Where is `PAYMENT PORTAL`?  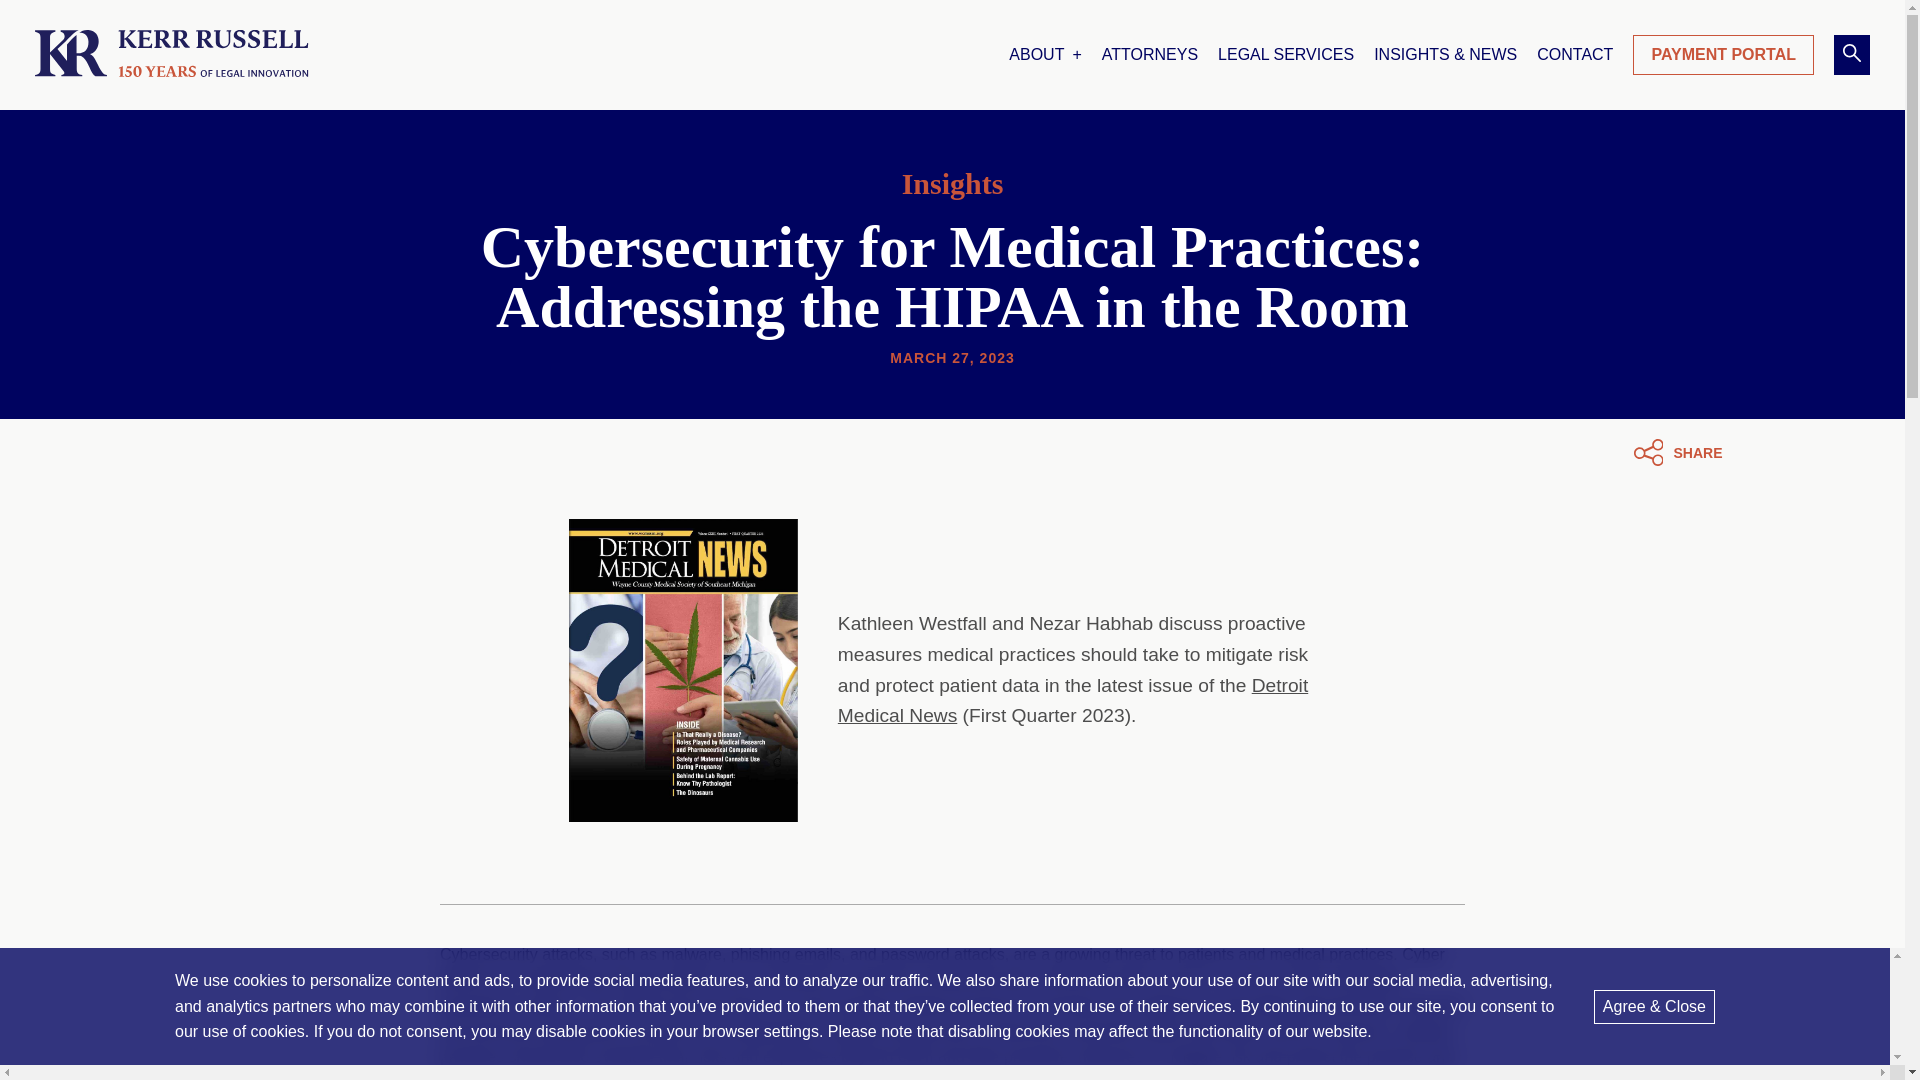 PAYMENT PORTAL is located at coordinates (1724, 54).